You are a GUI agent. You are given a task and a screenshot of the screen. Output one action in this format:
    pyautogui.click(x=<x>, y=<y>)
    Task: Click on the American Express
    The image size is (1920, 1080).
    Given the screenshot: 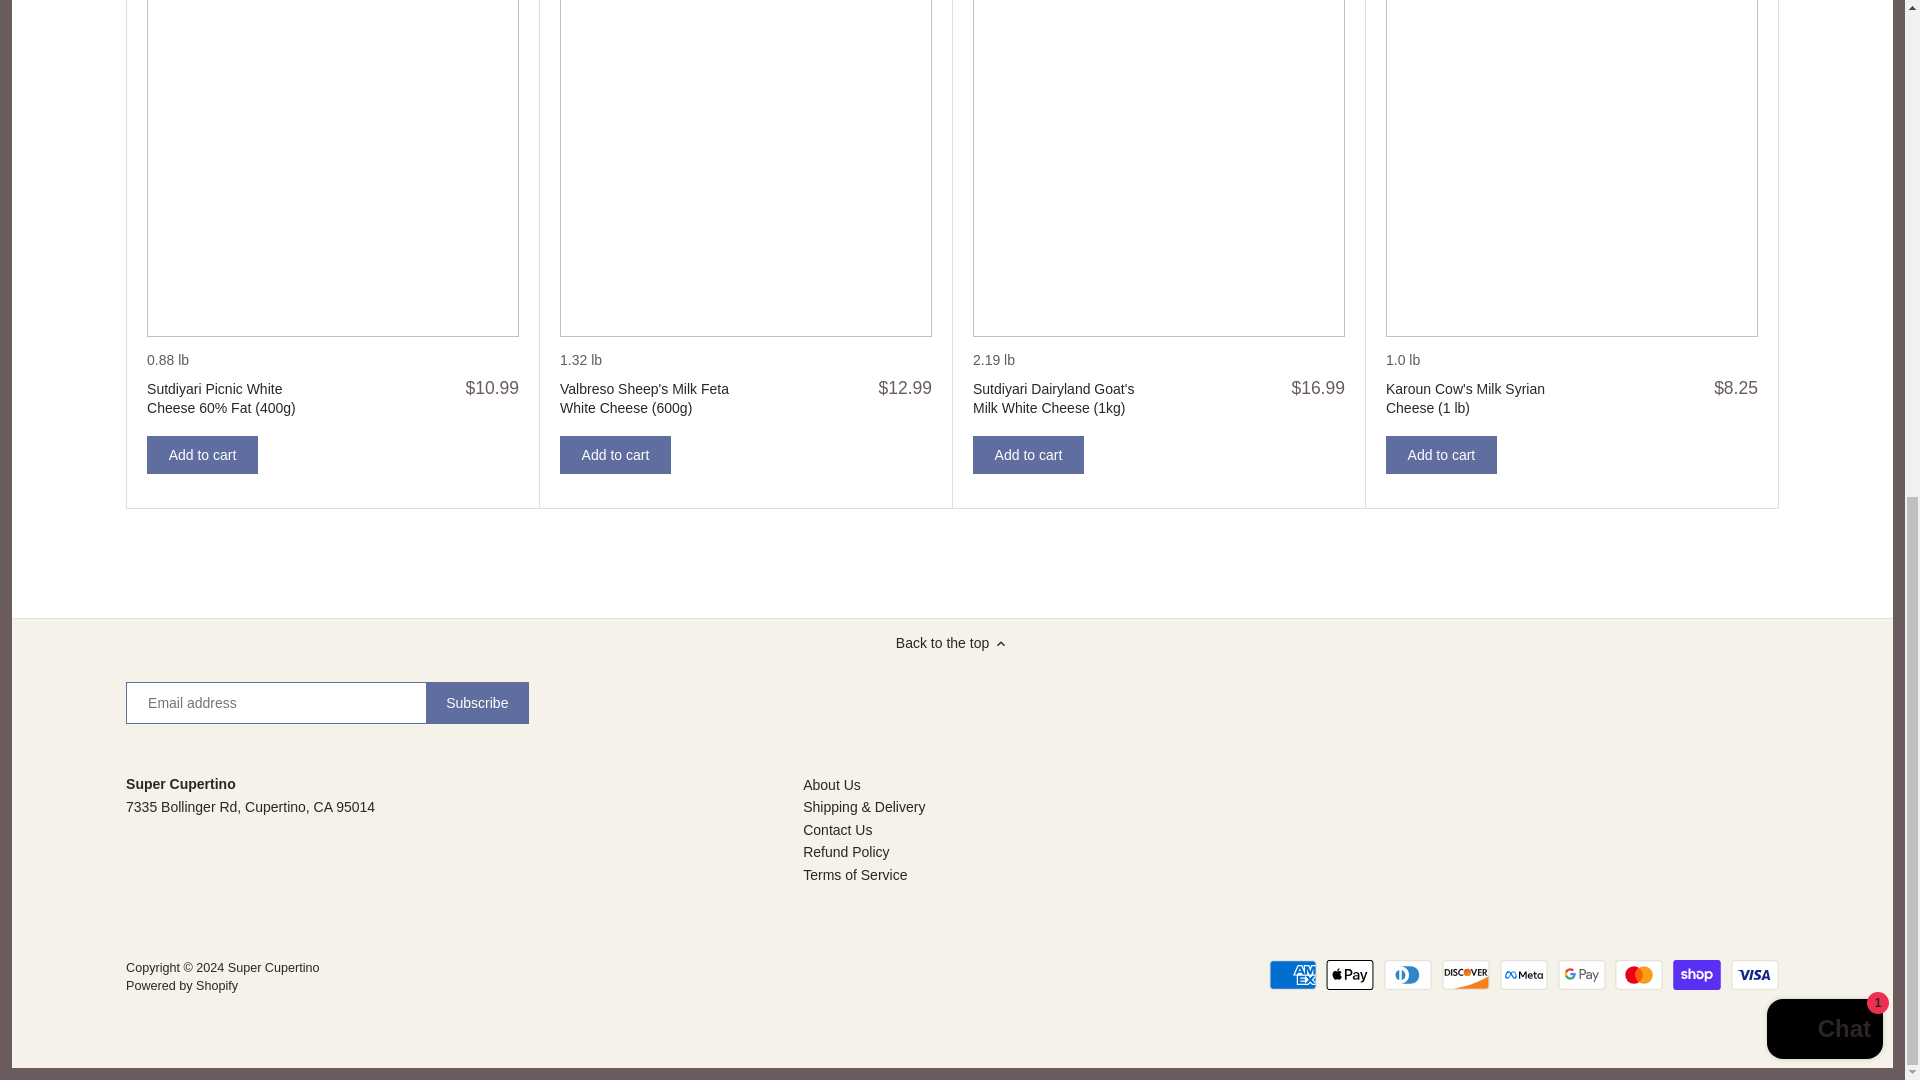 What is the action you would take?
    pyautogui.click(x=1293, y=975)
    